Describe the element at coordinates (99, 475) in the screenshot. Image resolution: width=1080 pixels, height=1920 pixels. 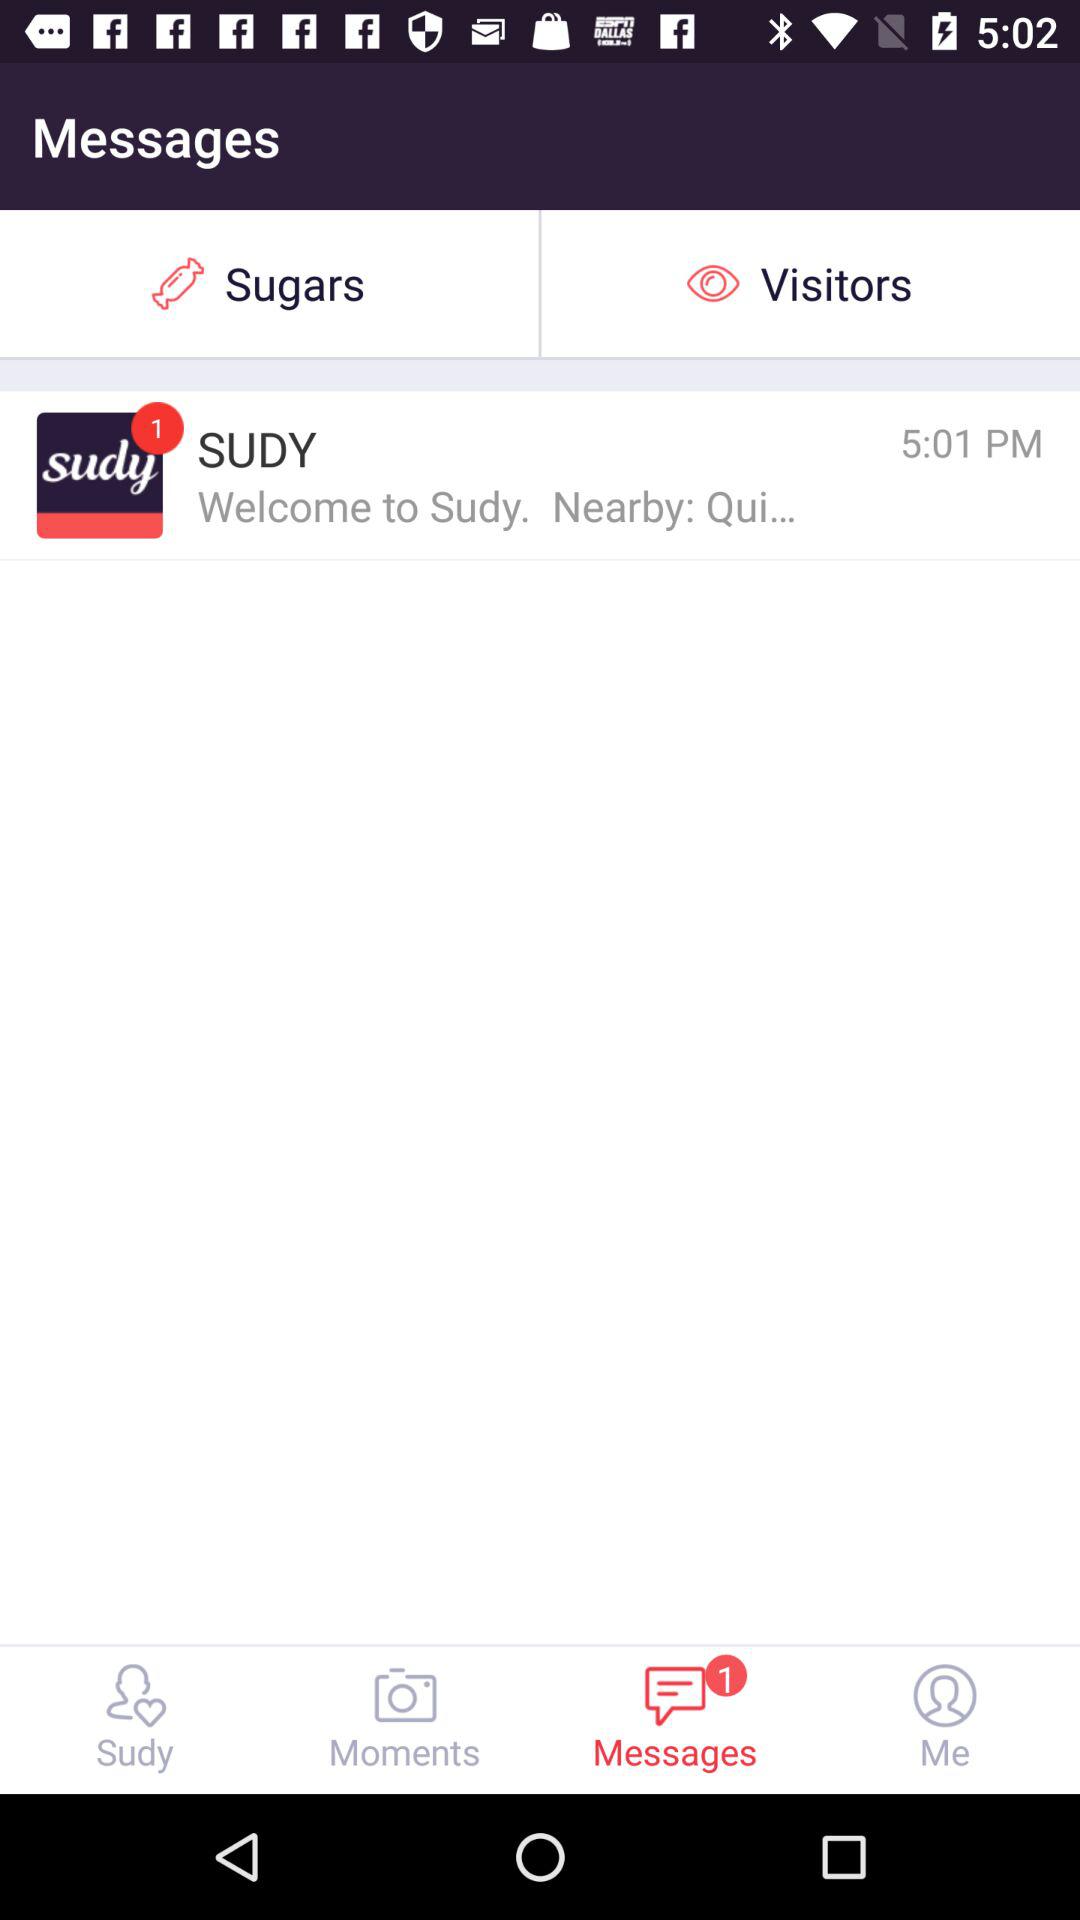
I see `turn off icon to the left of sudy icon` at that location.